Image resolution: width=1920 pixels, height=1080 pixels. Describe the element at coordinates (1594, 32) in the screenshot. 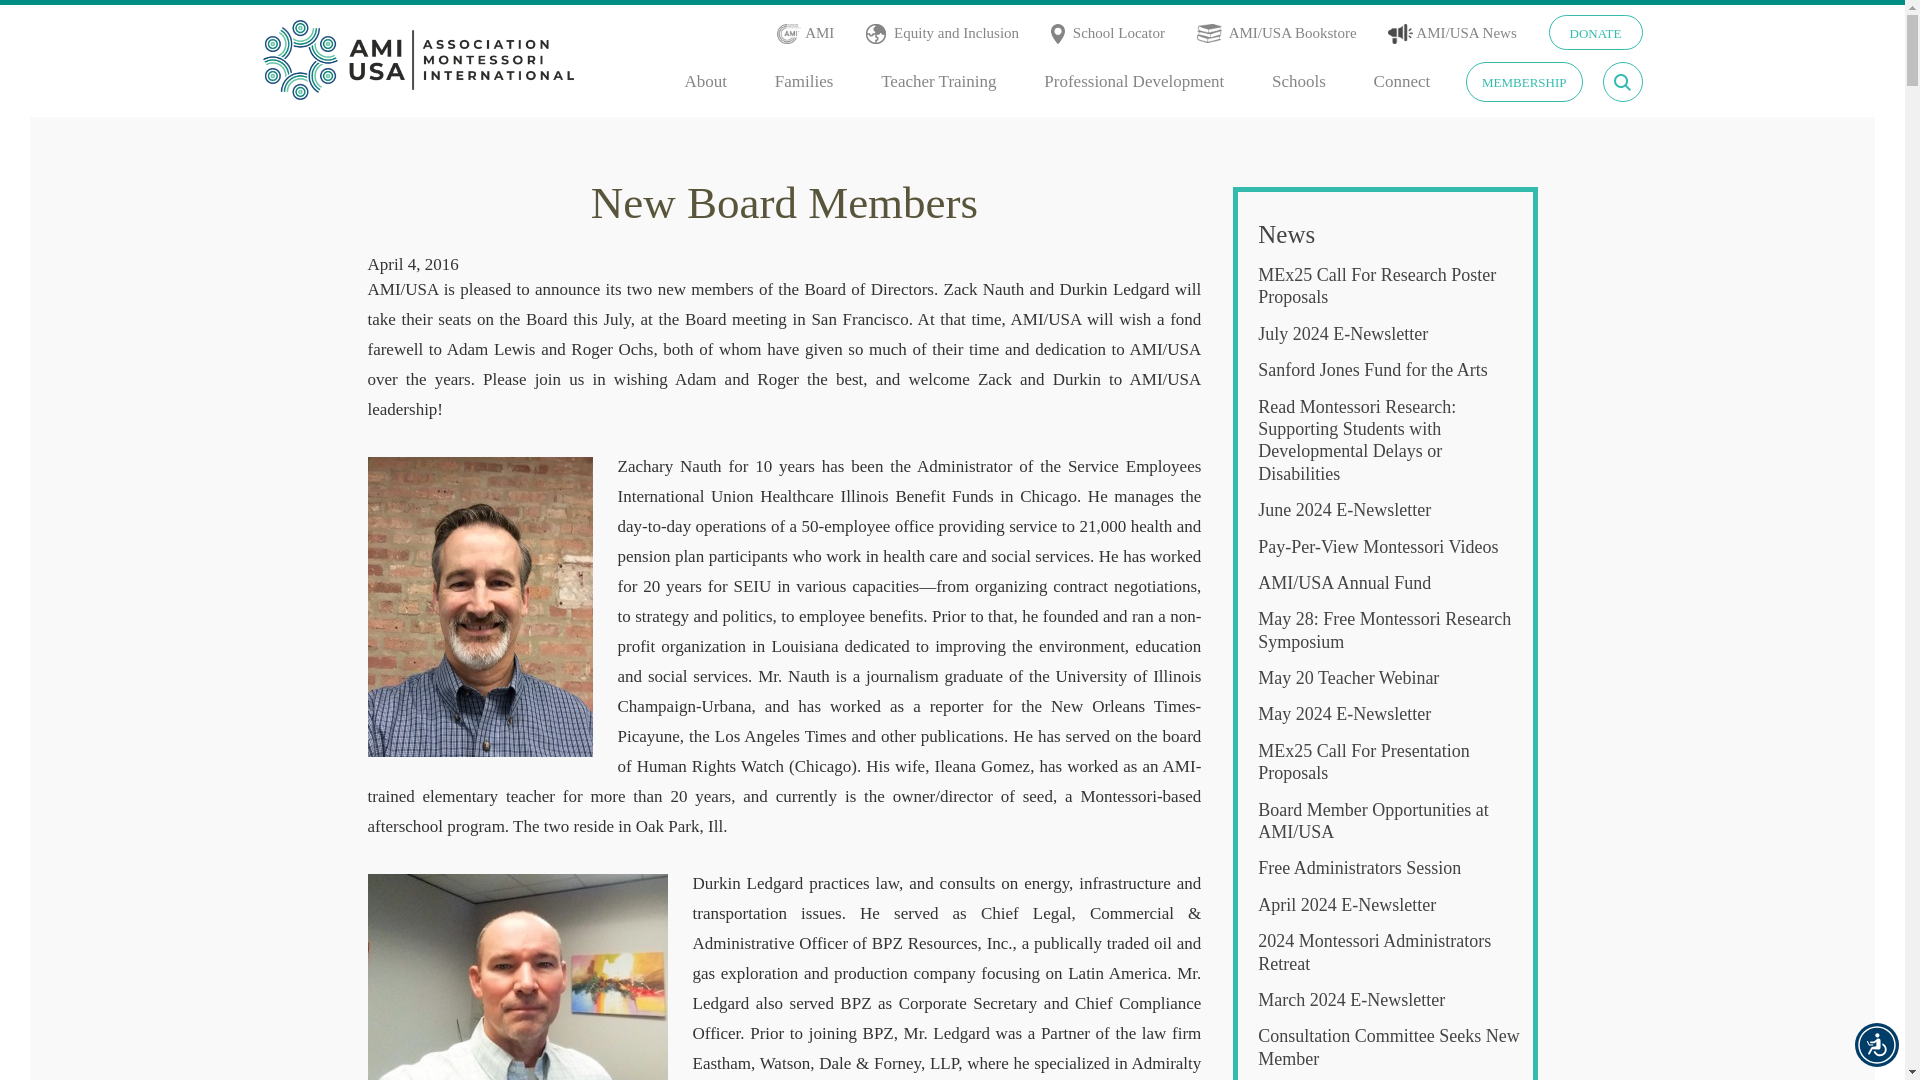

I see `DONATE` at that location.